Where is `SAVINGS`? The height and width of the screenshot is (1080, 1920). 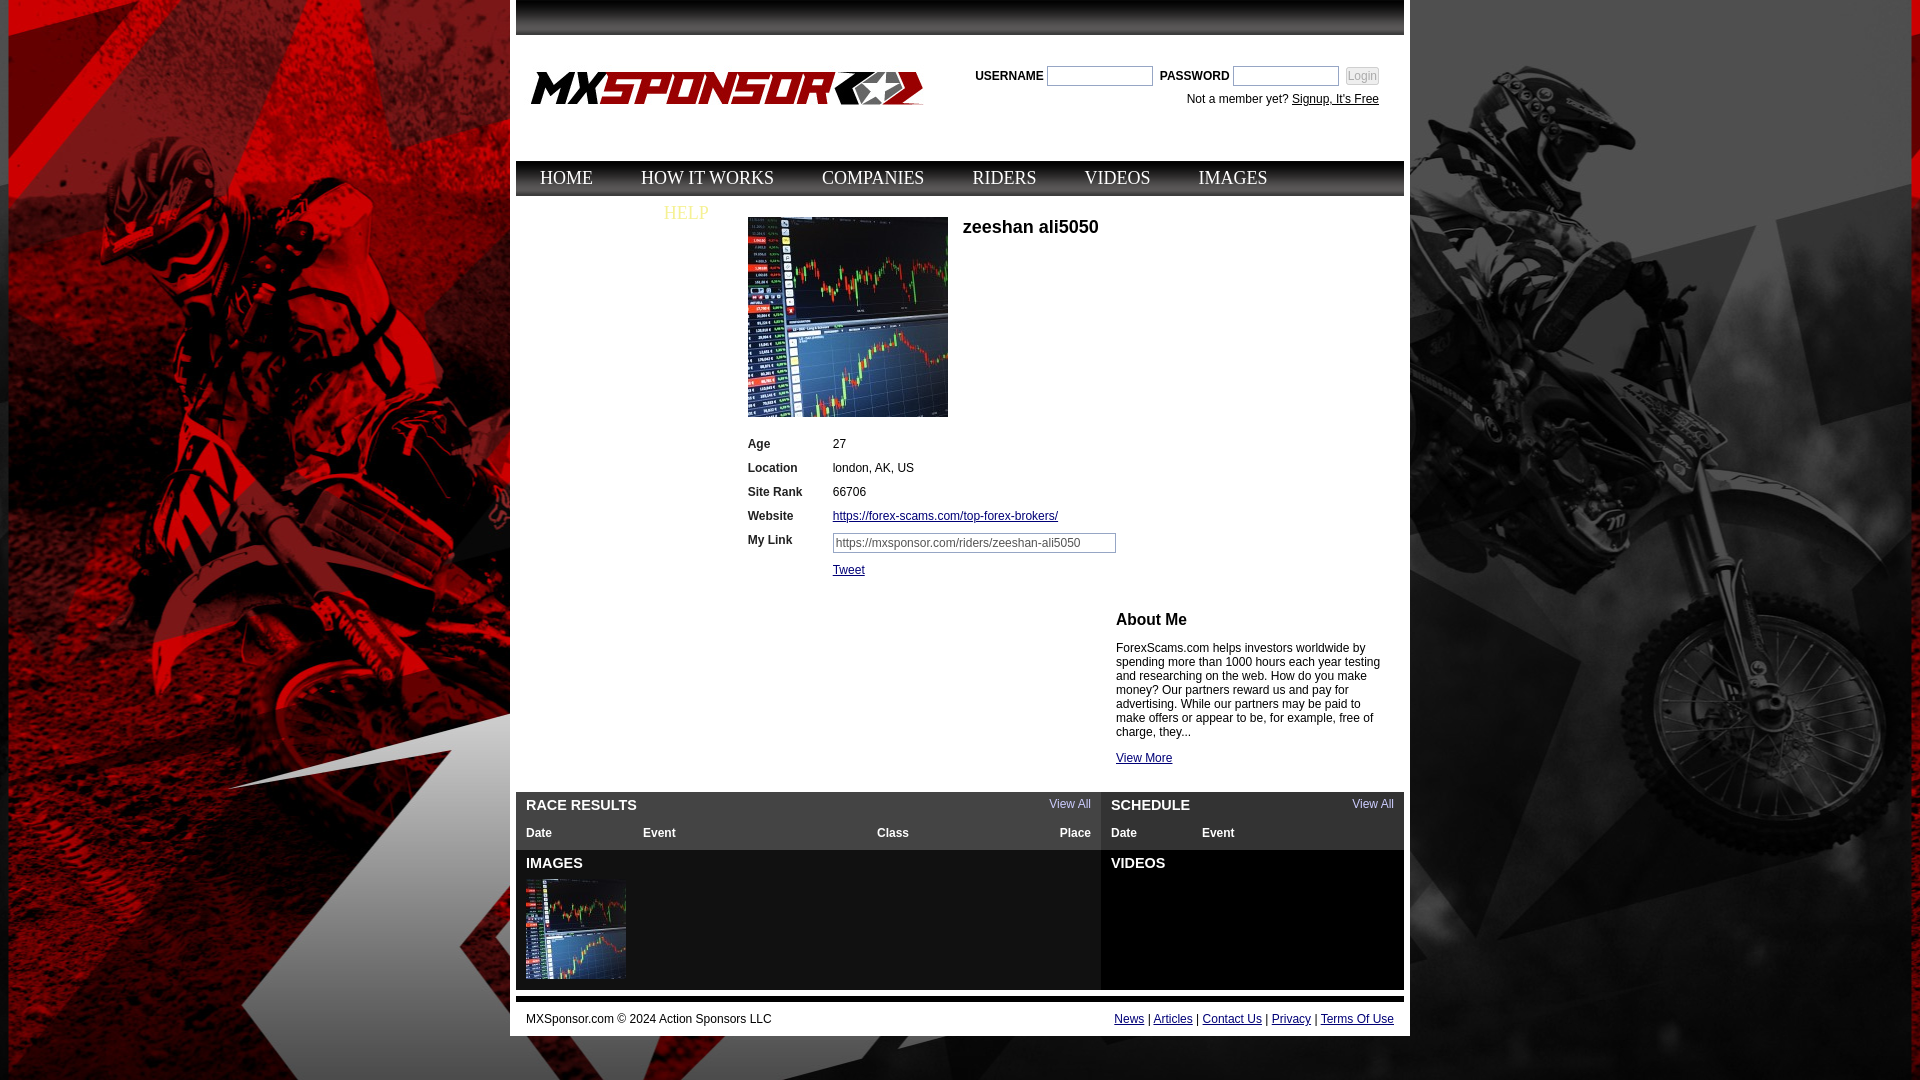
SAVINGS is located at coordinates (578, 213).